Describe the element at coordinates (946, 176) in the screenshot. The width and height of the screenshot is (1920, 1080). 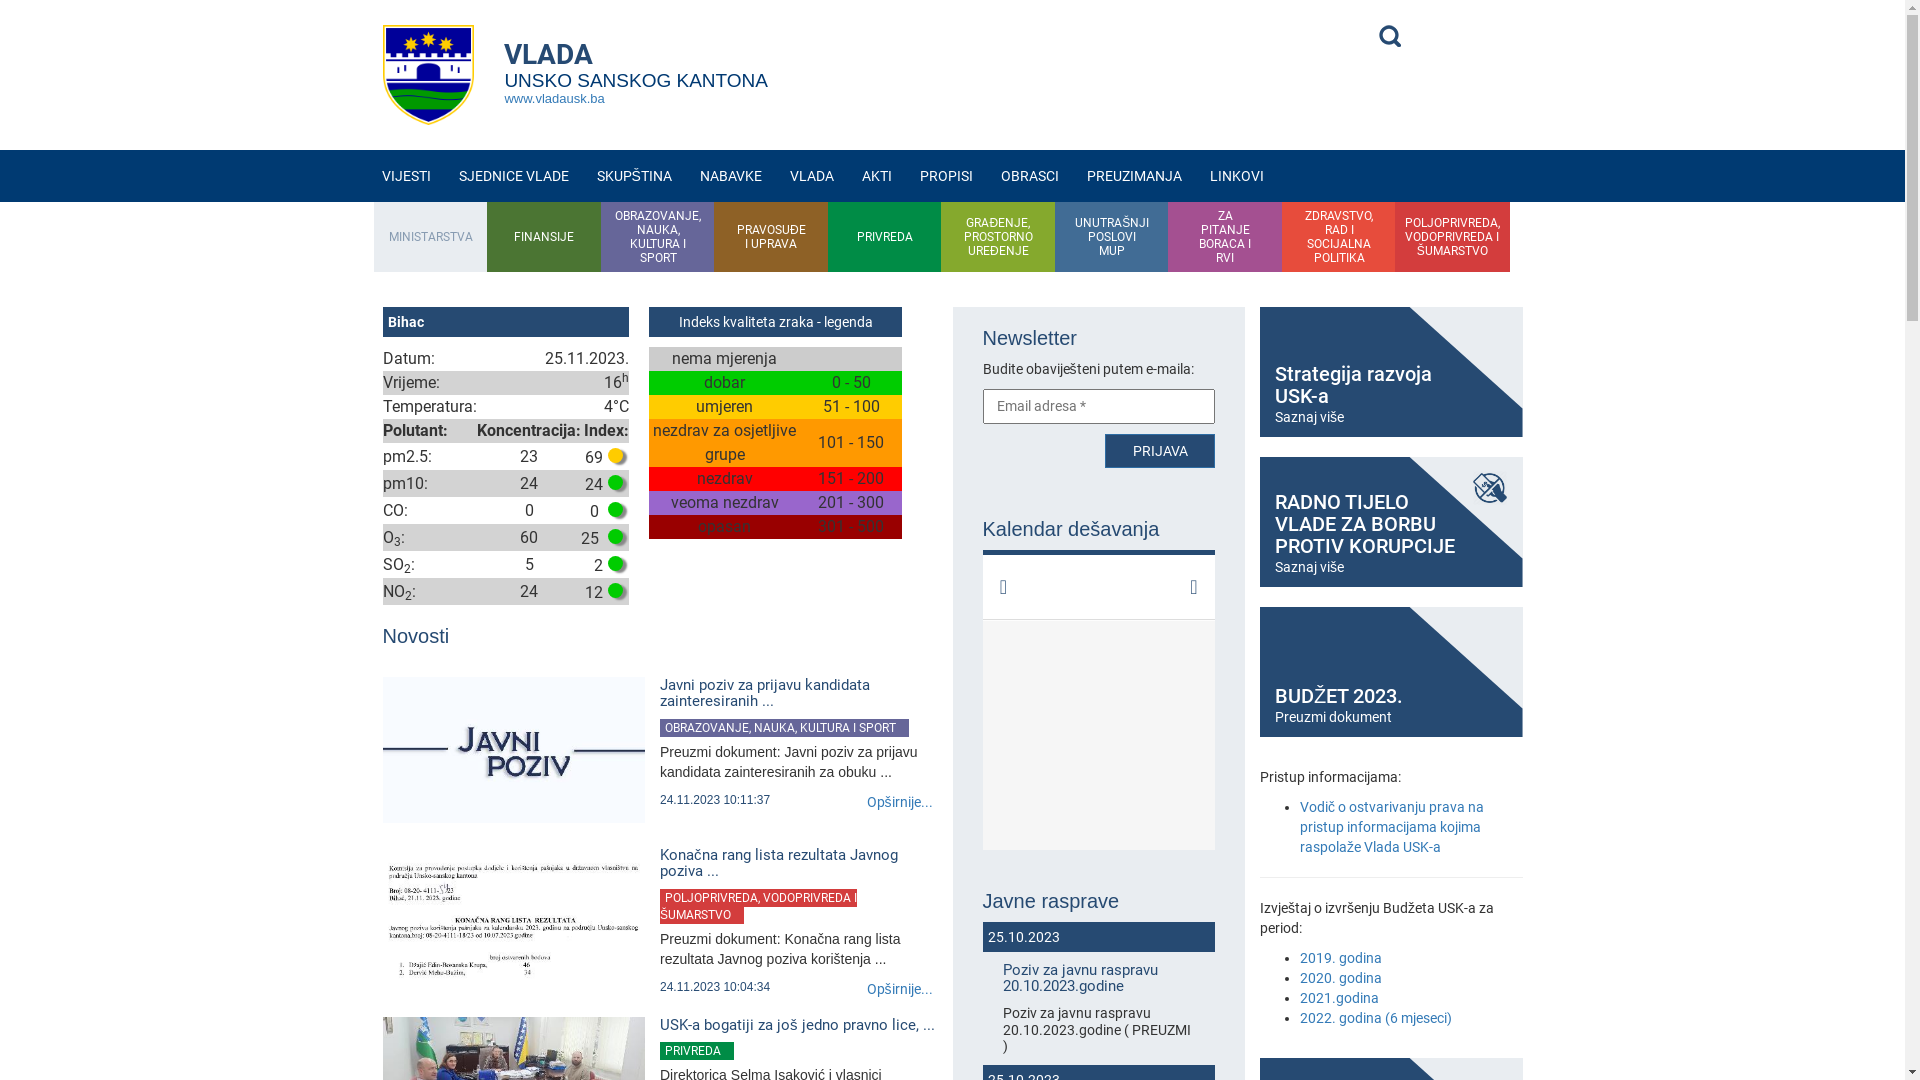
I see `PROPISI` at that location.